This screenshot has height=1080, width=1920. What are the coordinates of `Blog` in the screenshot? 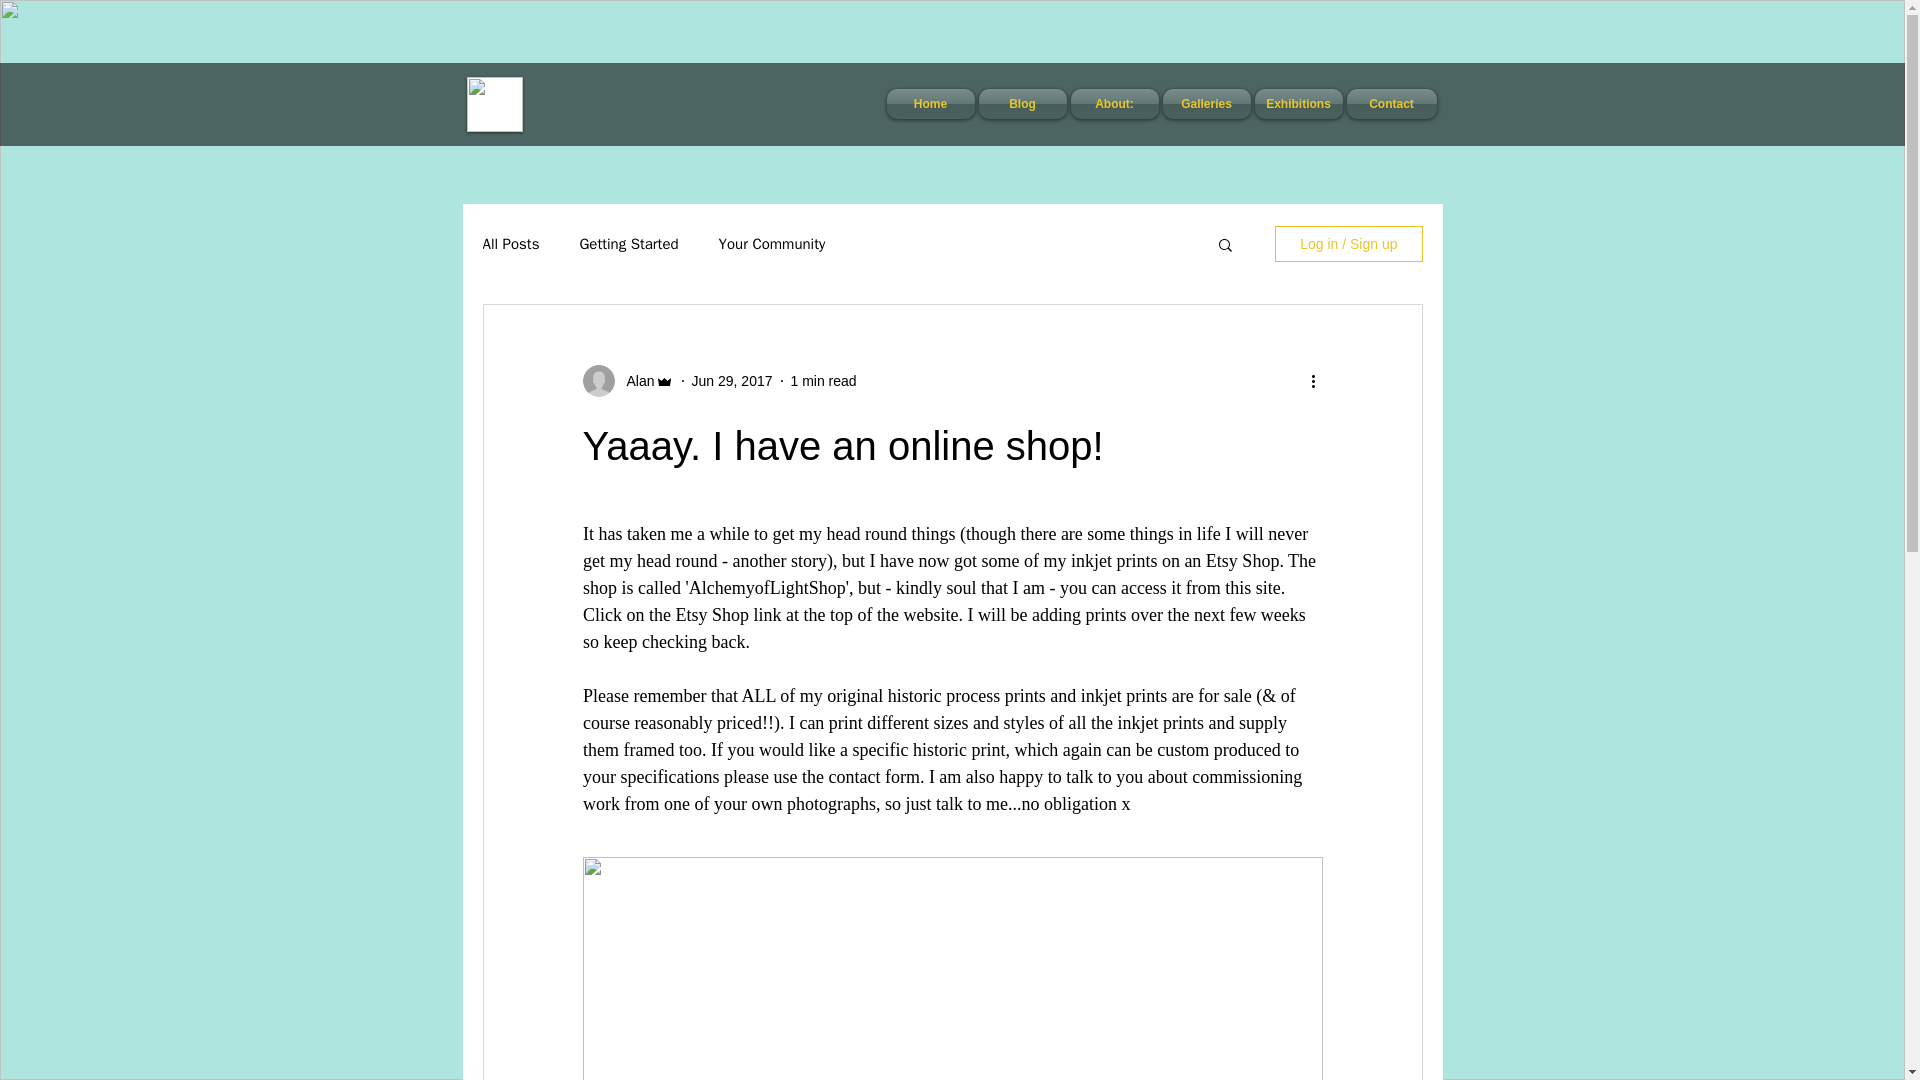 It's located at (1021, 103).